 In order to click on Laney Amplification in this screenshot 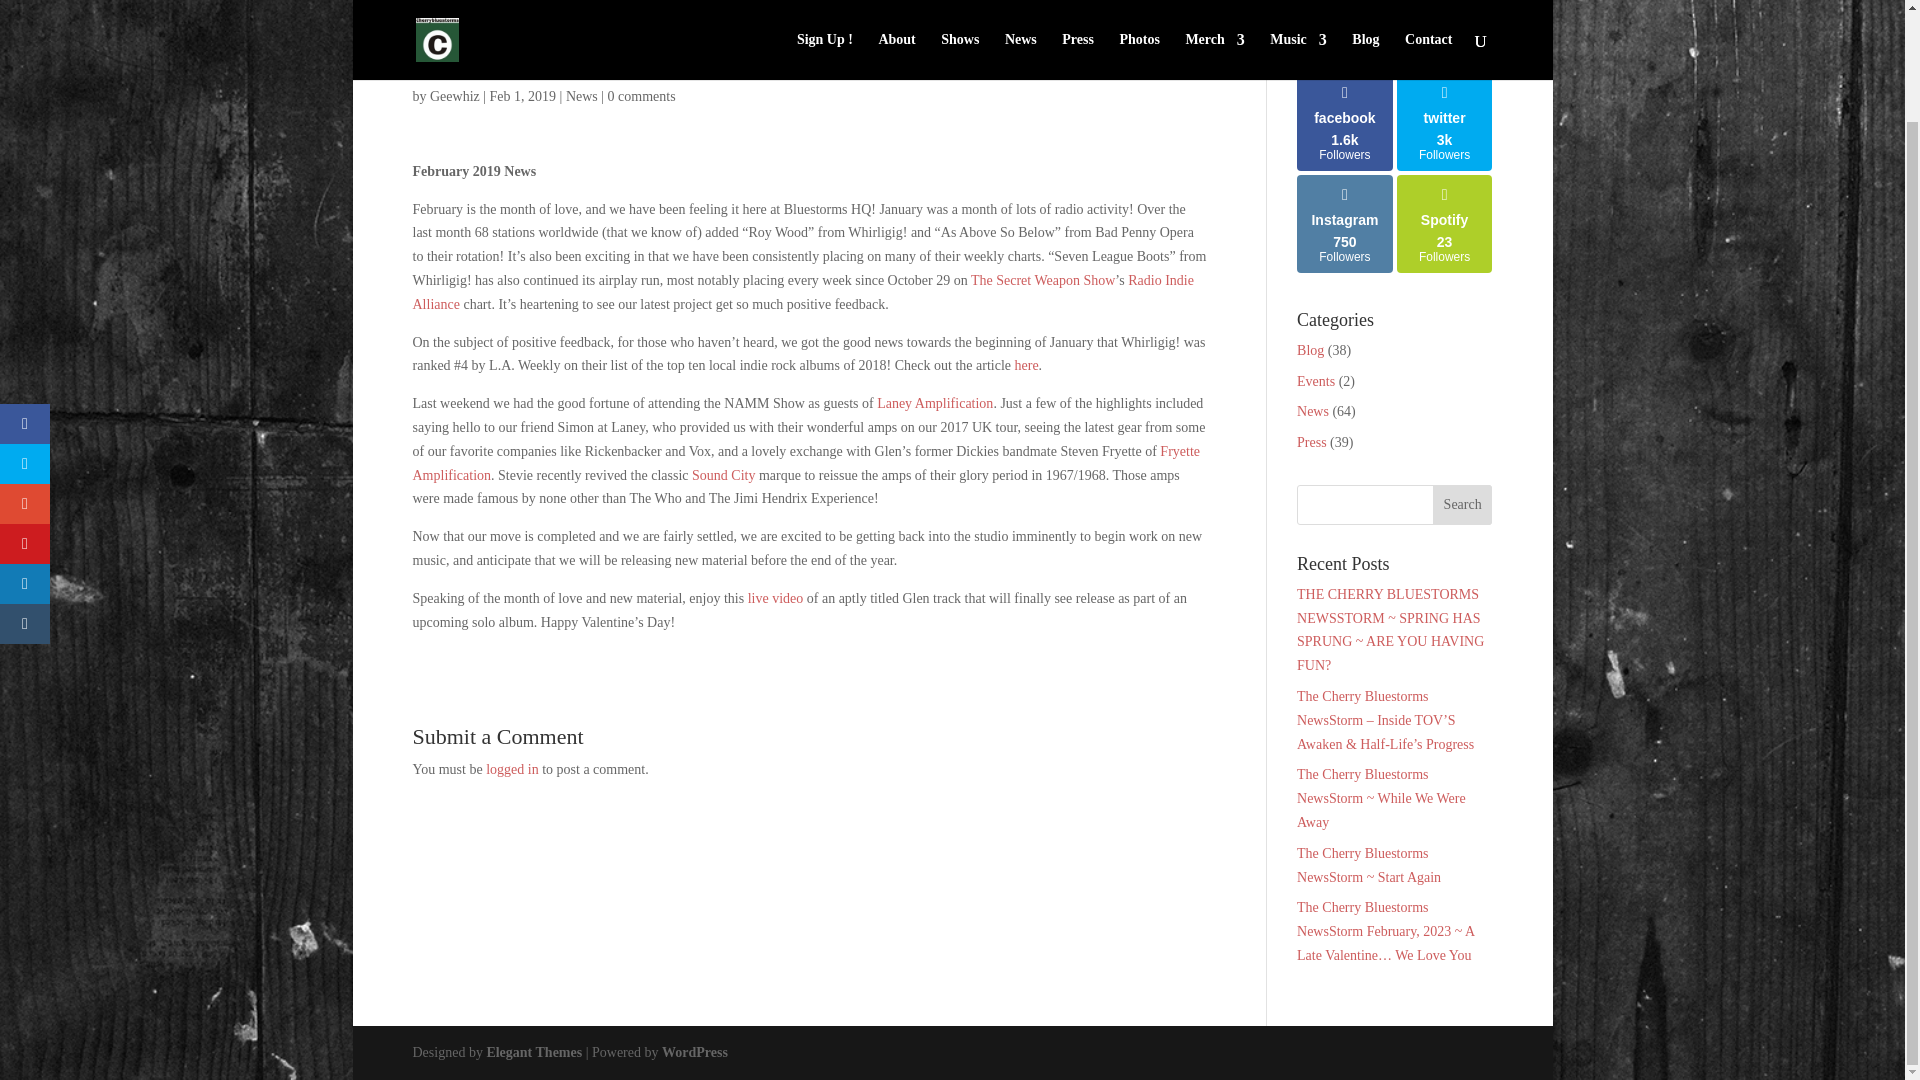, I will do `click(934, 404)`.